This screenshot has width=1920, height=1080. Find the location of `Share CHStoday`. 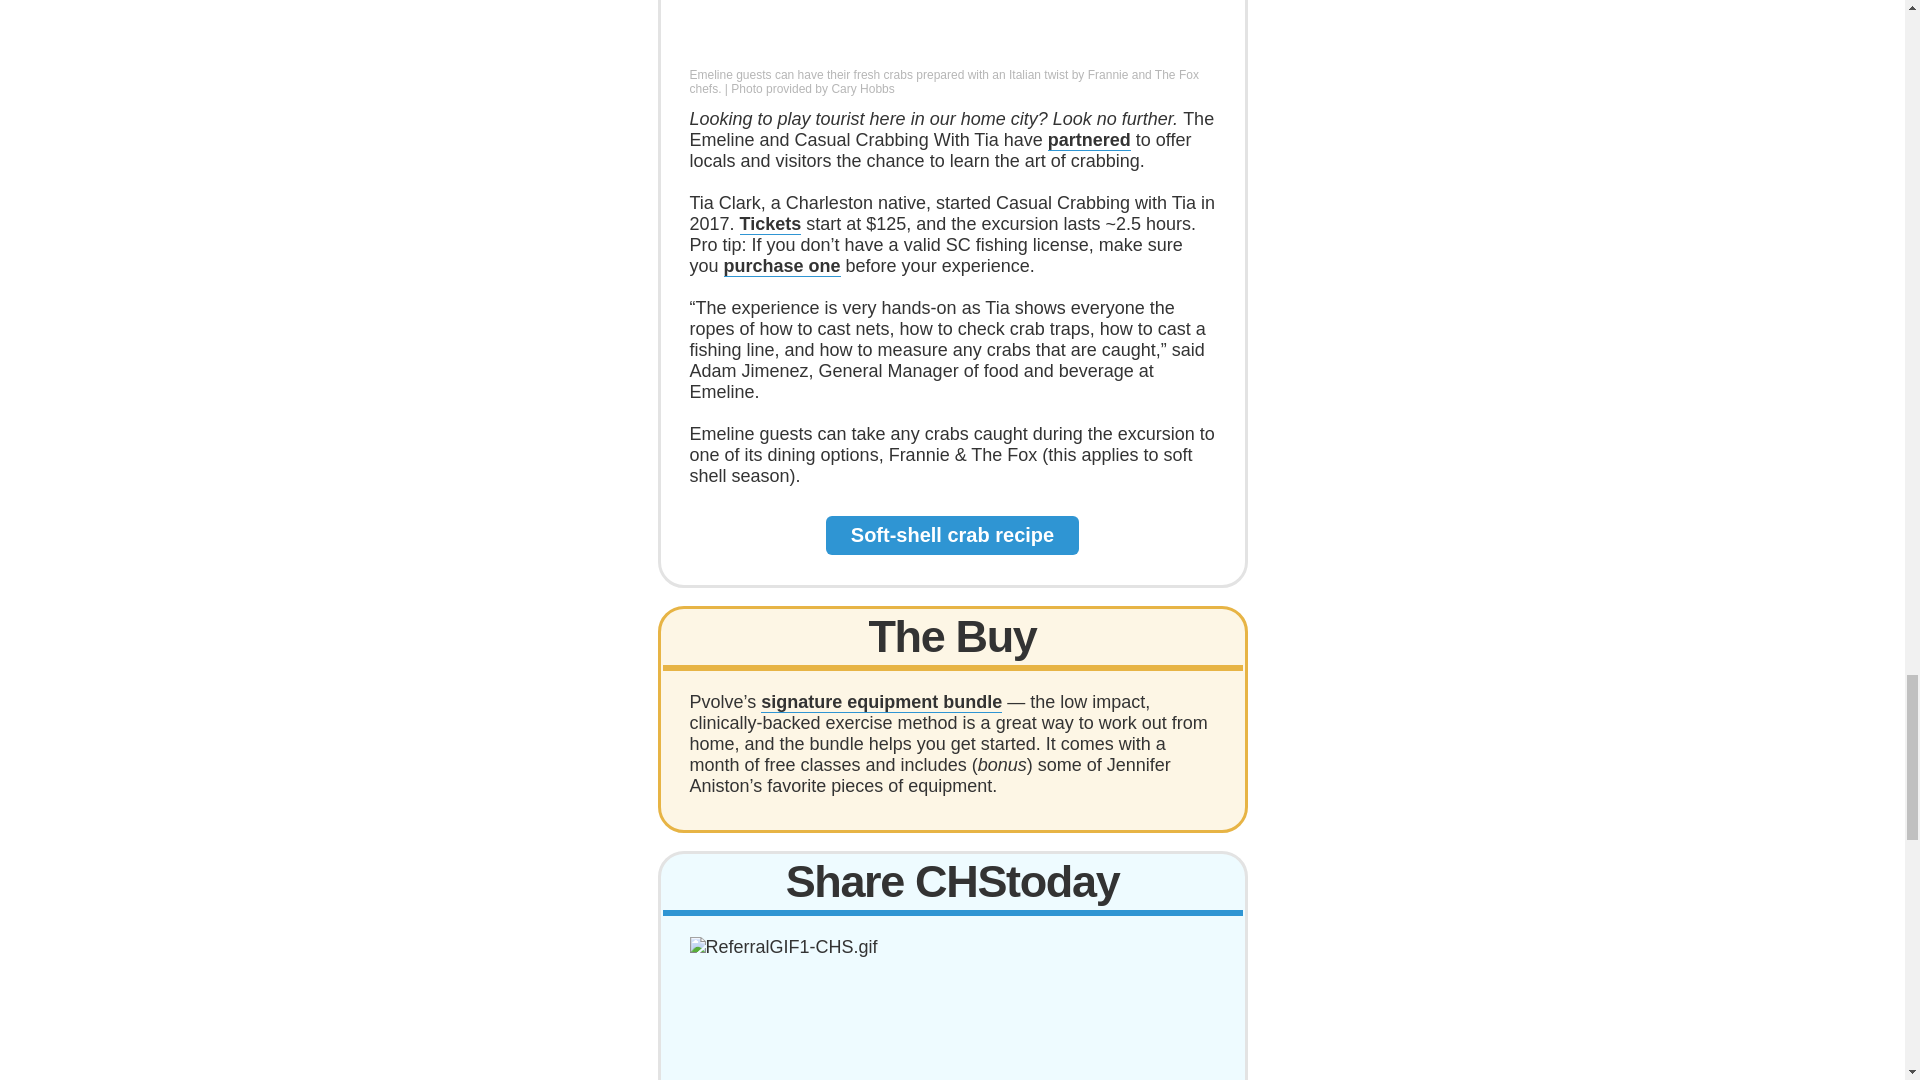

Share CHStoday is located at coordinates (952, 882).